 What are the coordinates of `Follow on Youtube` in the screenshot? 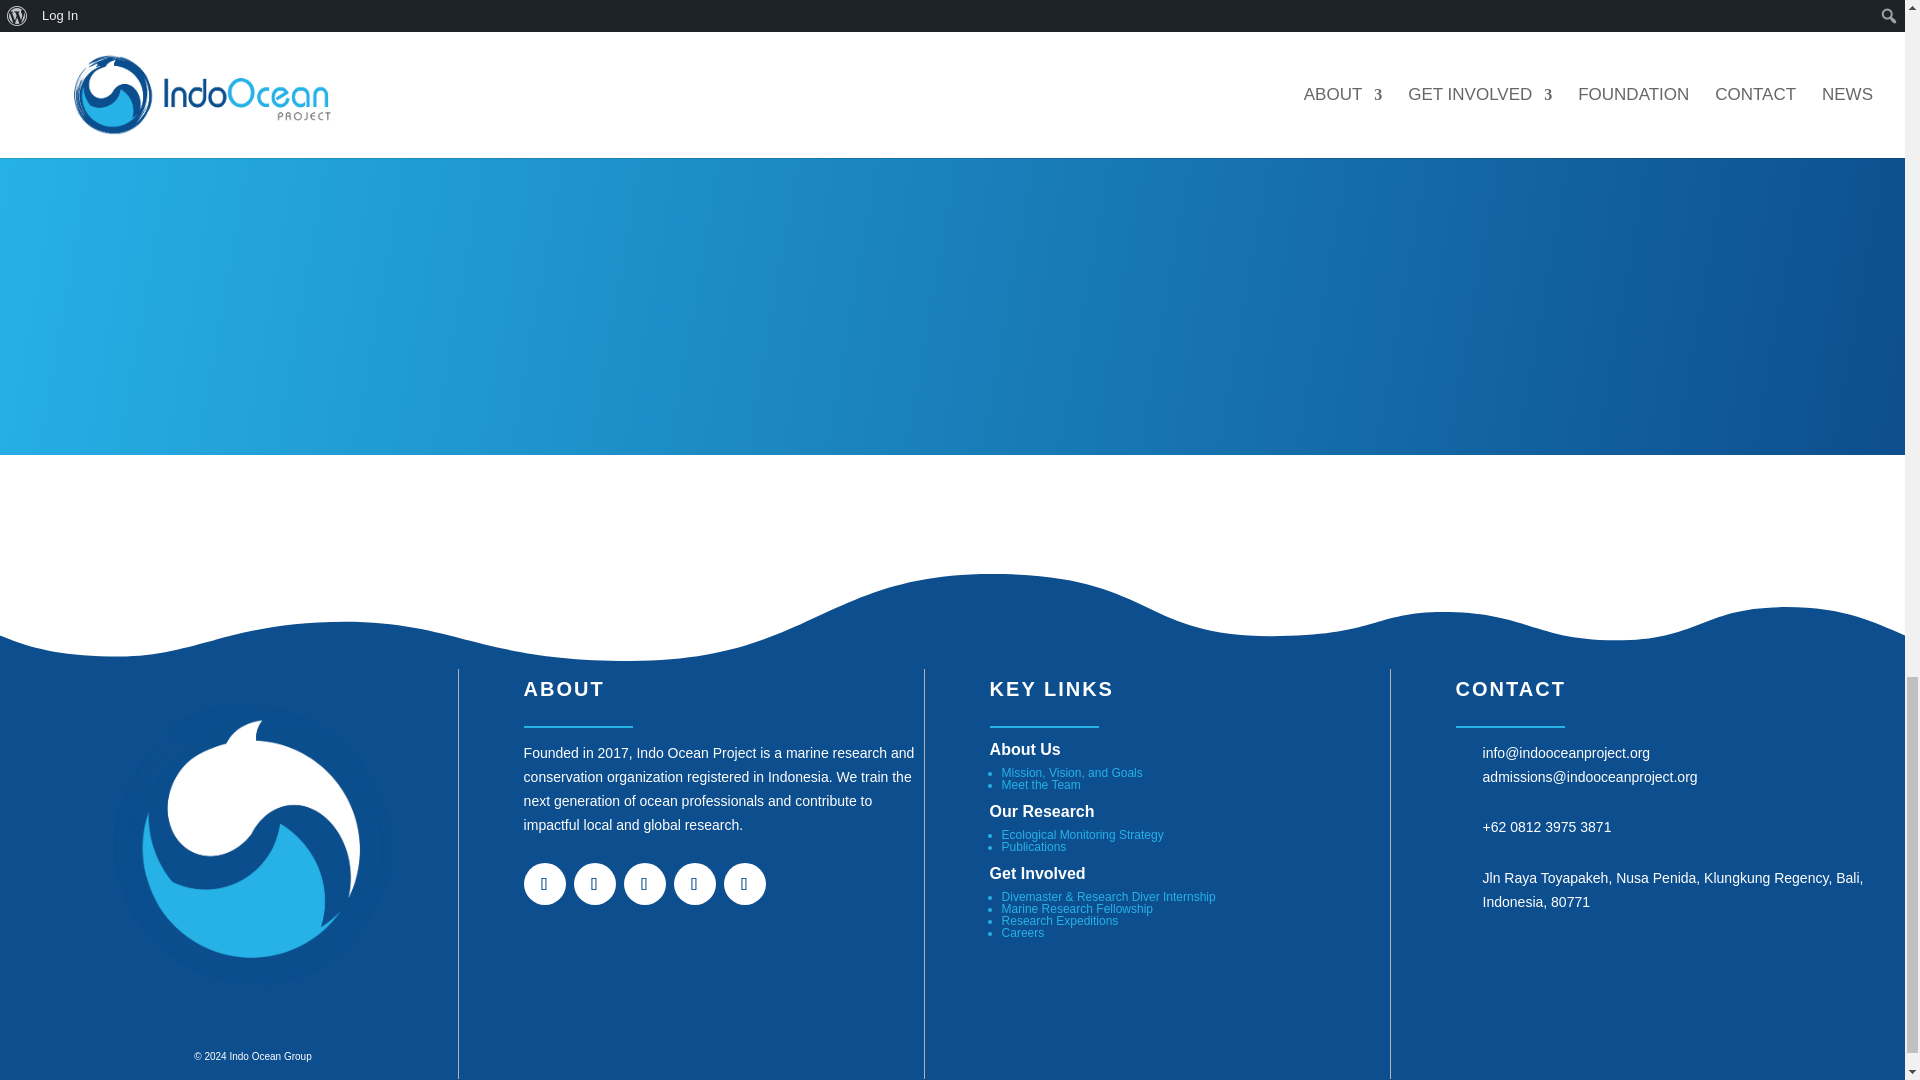 It's located at (694, 884).